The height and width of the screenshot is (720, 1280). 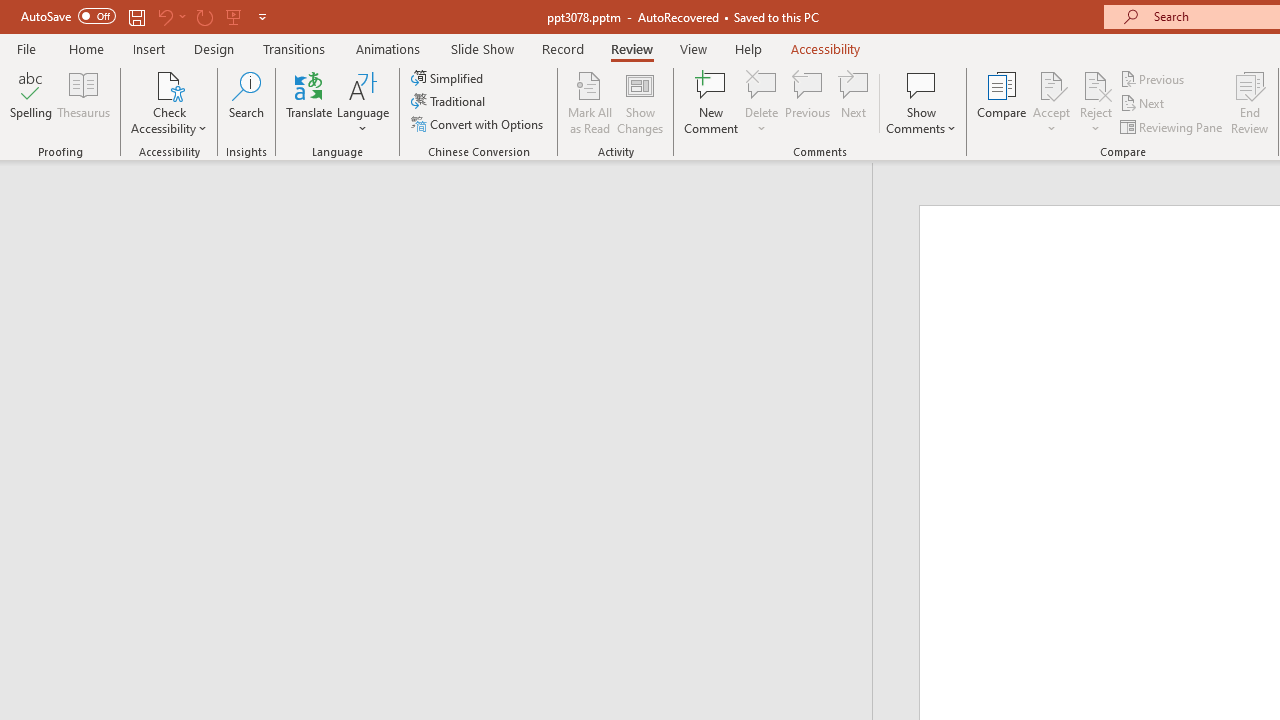 I want to click on Spelling..., so click(x=31, y=102).